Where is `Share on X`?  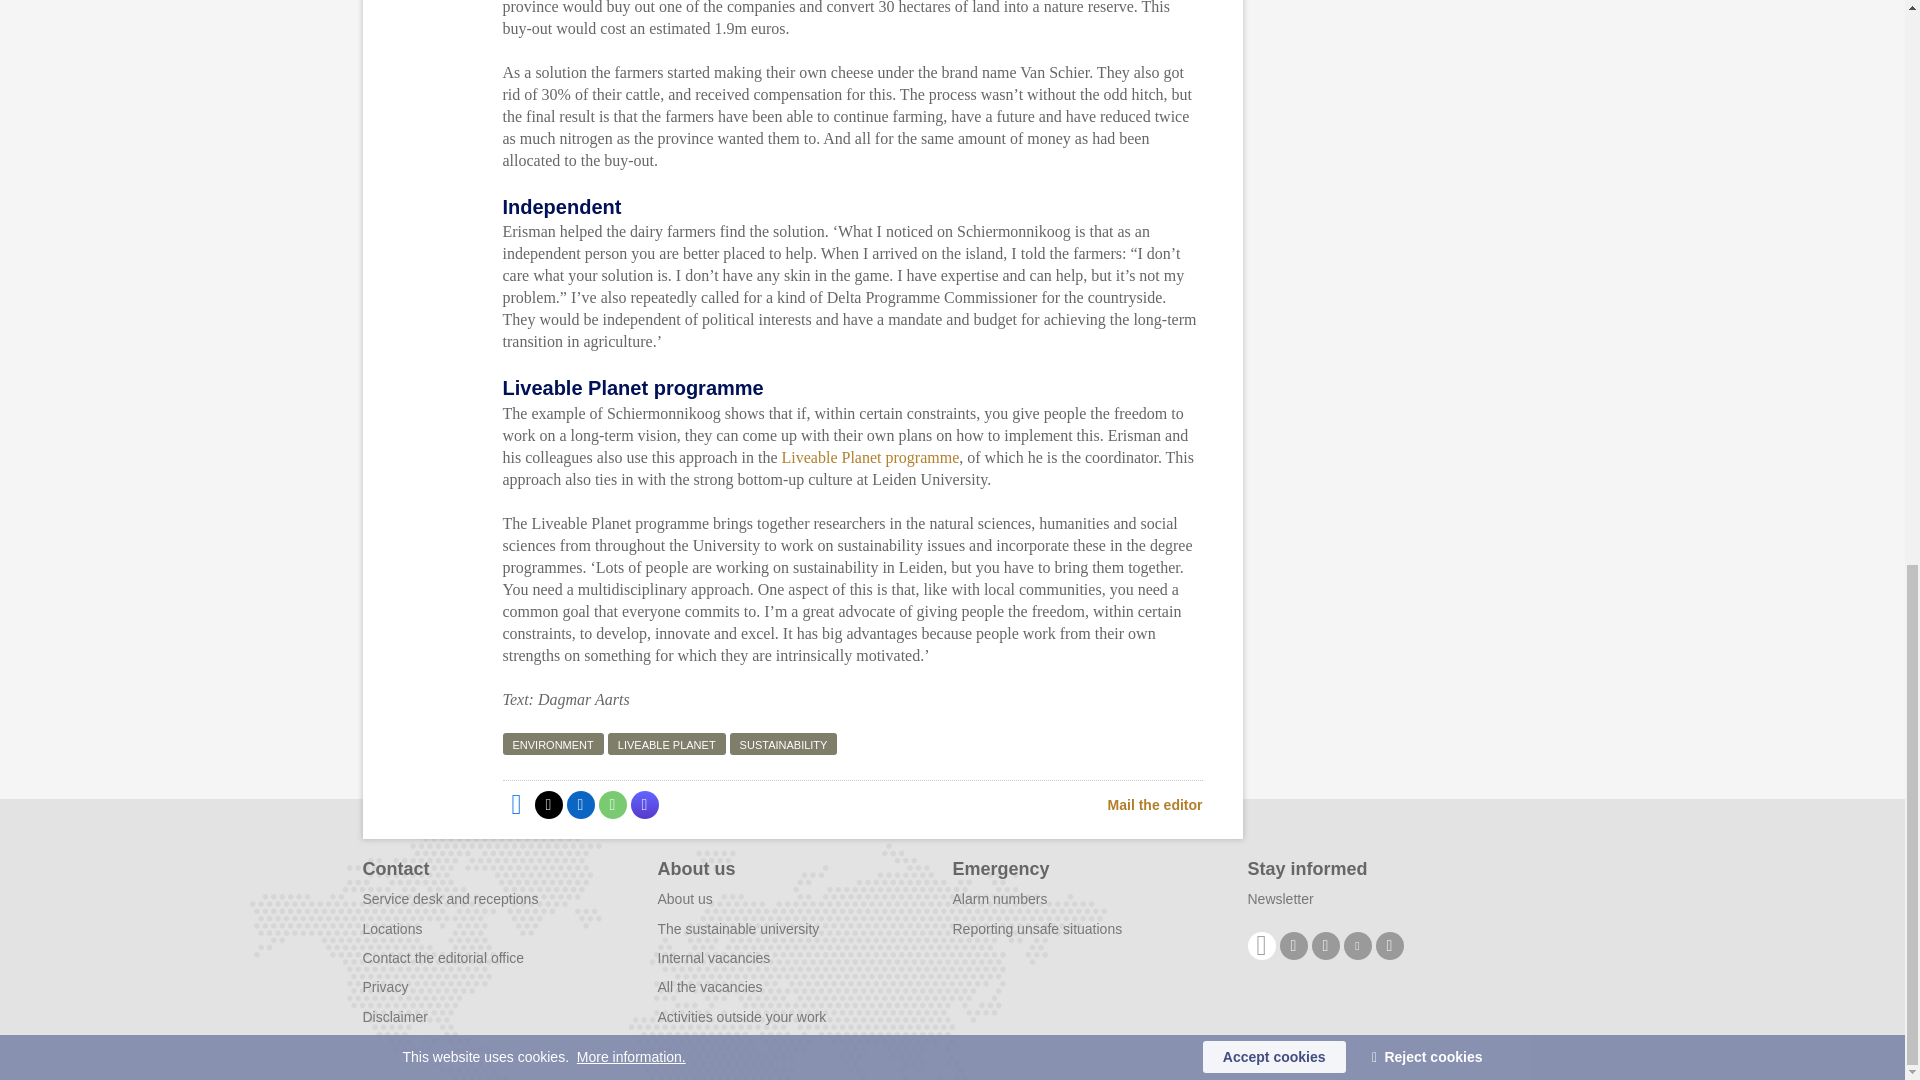
Share on X is located at coordinates (548, 804).